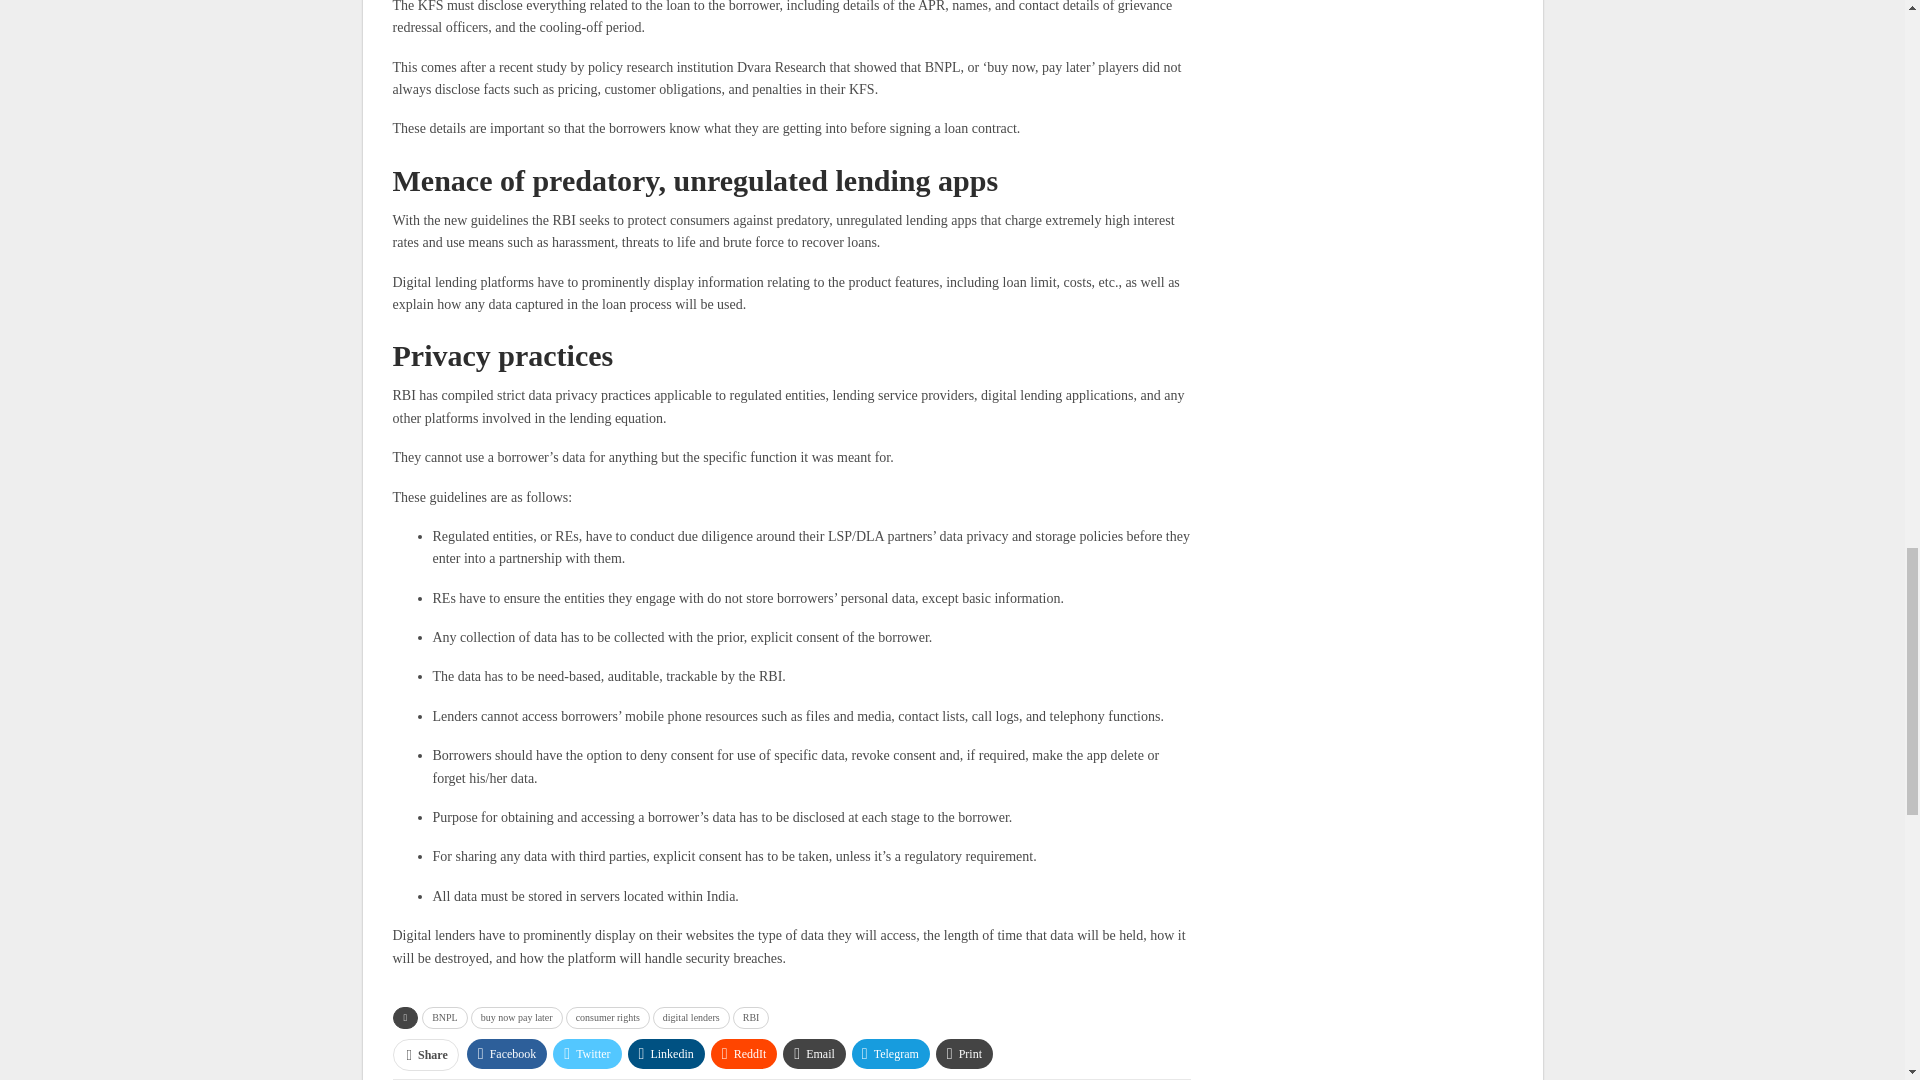 The image size is (1920, 1080). Describe the element at coordinates (608, 1018) in the screenshot. I see `consumer rights` at that location.